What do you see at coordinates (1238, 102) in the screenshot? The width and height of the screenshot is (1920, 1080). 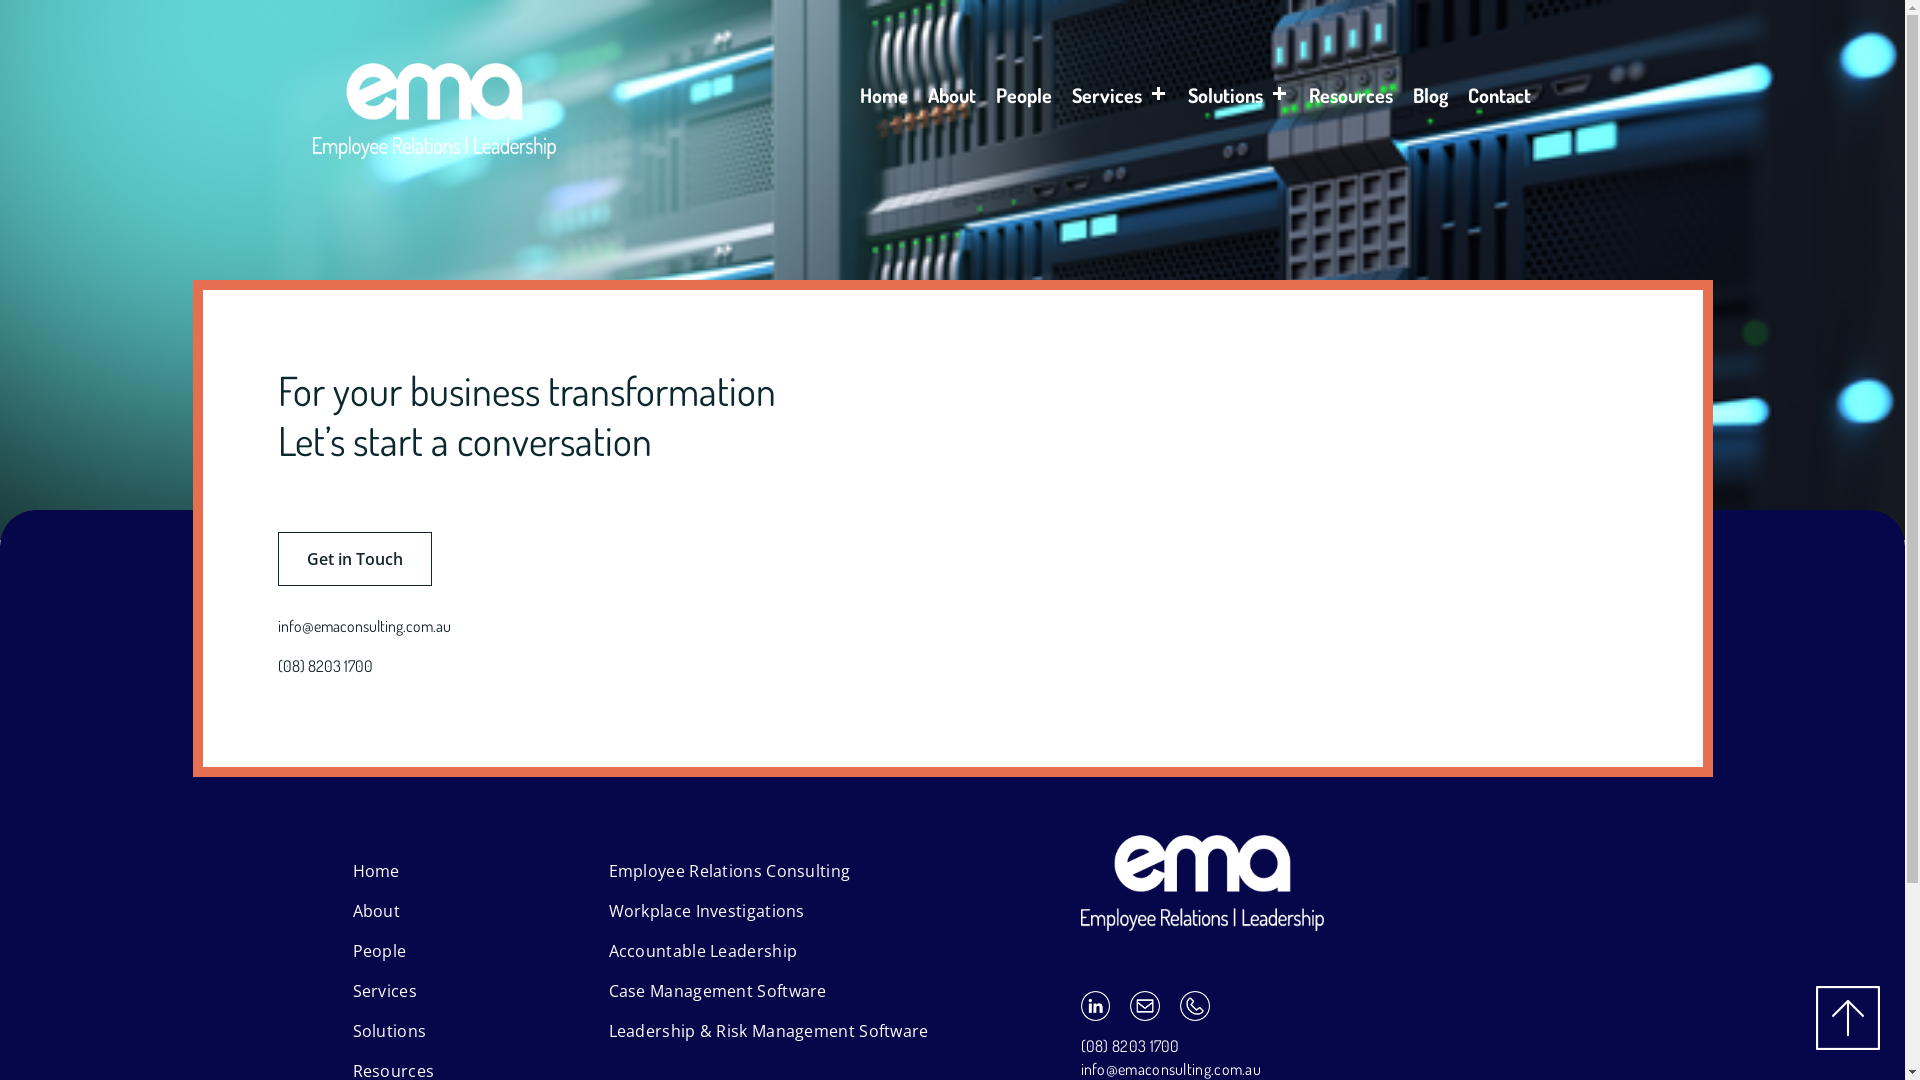 I see `Solutions` at bounding box center [1238, 102].